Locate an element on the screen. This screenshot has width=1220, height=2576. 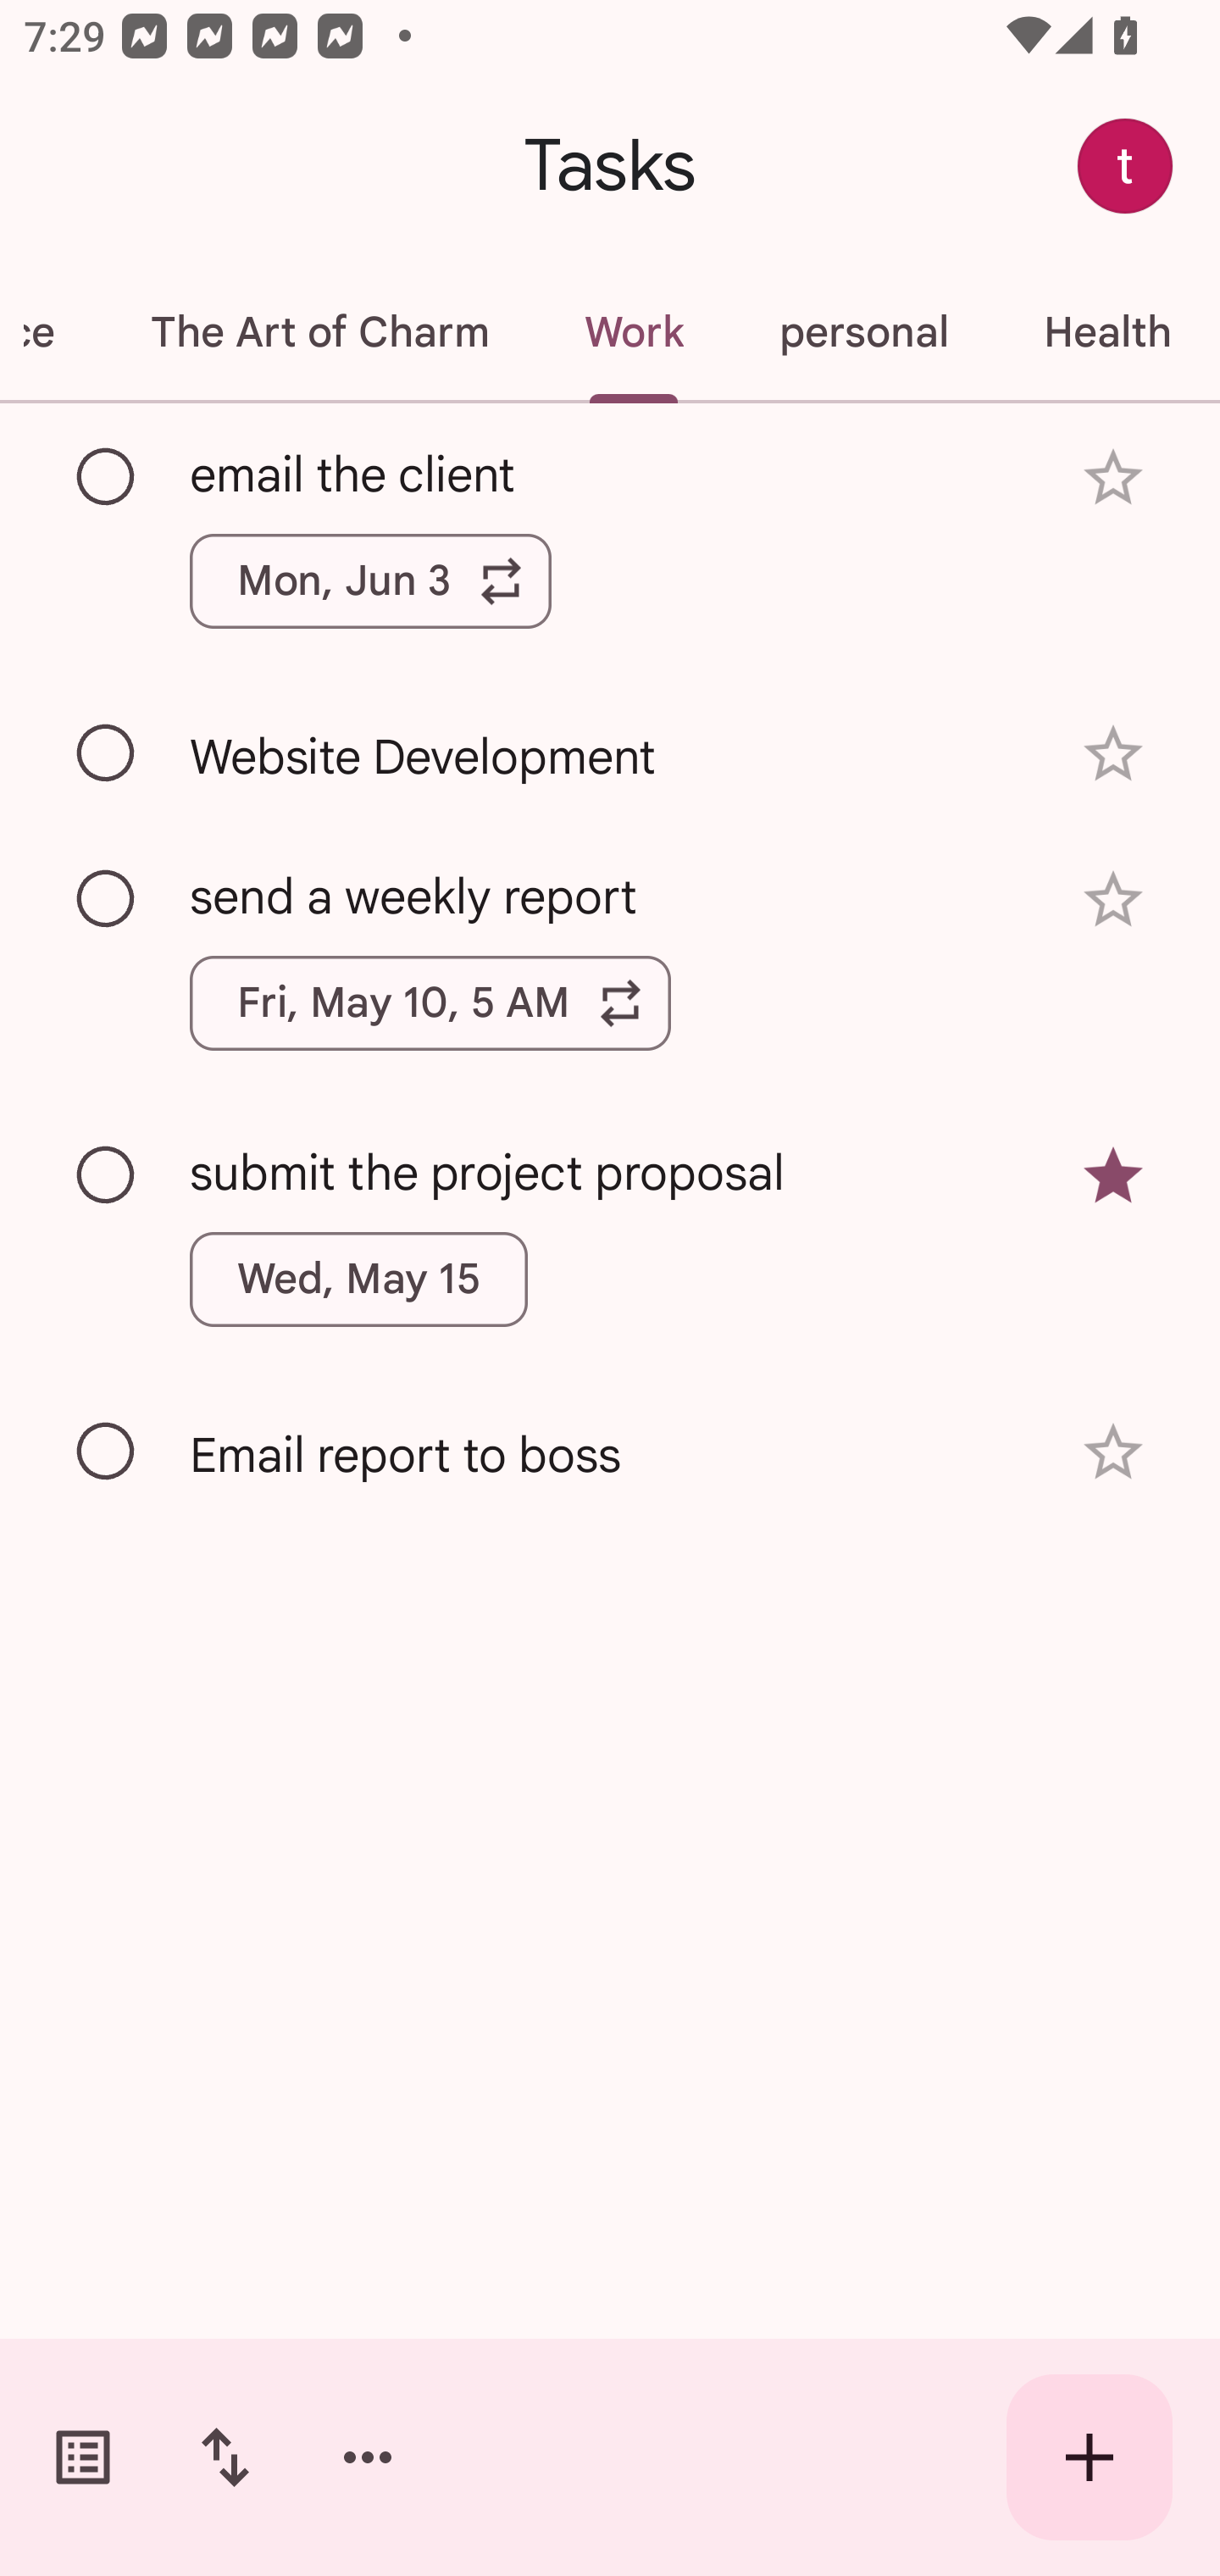
Mark as complete is located at coordinates (107, 1452).